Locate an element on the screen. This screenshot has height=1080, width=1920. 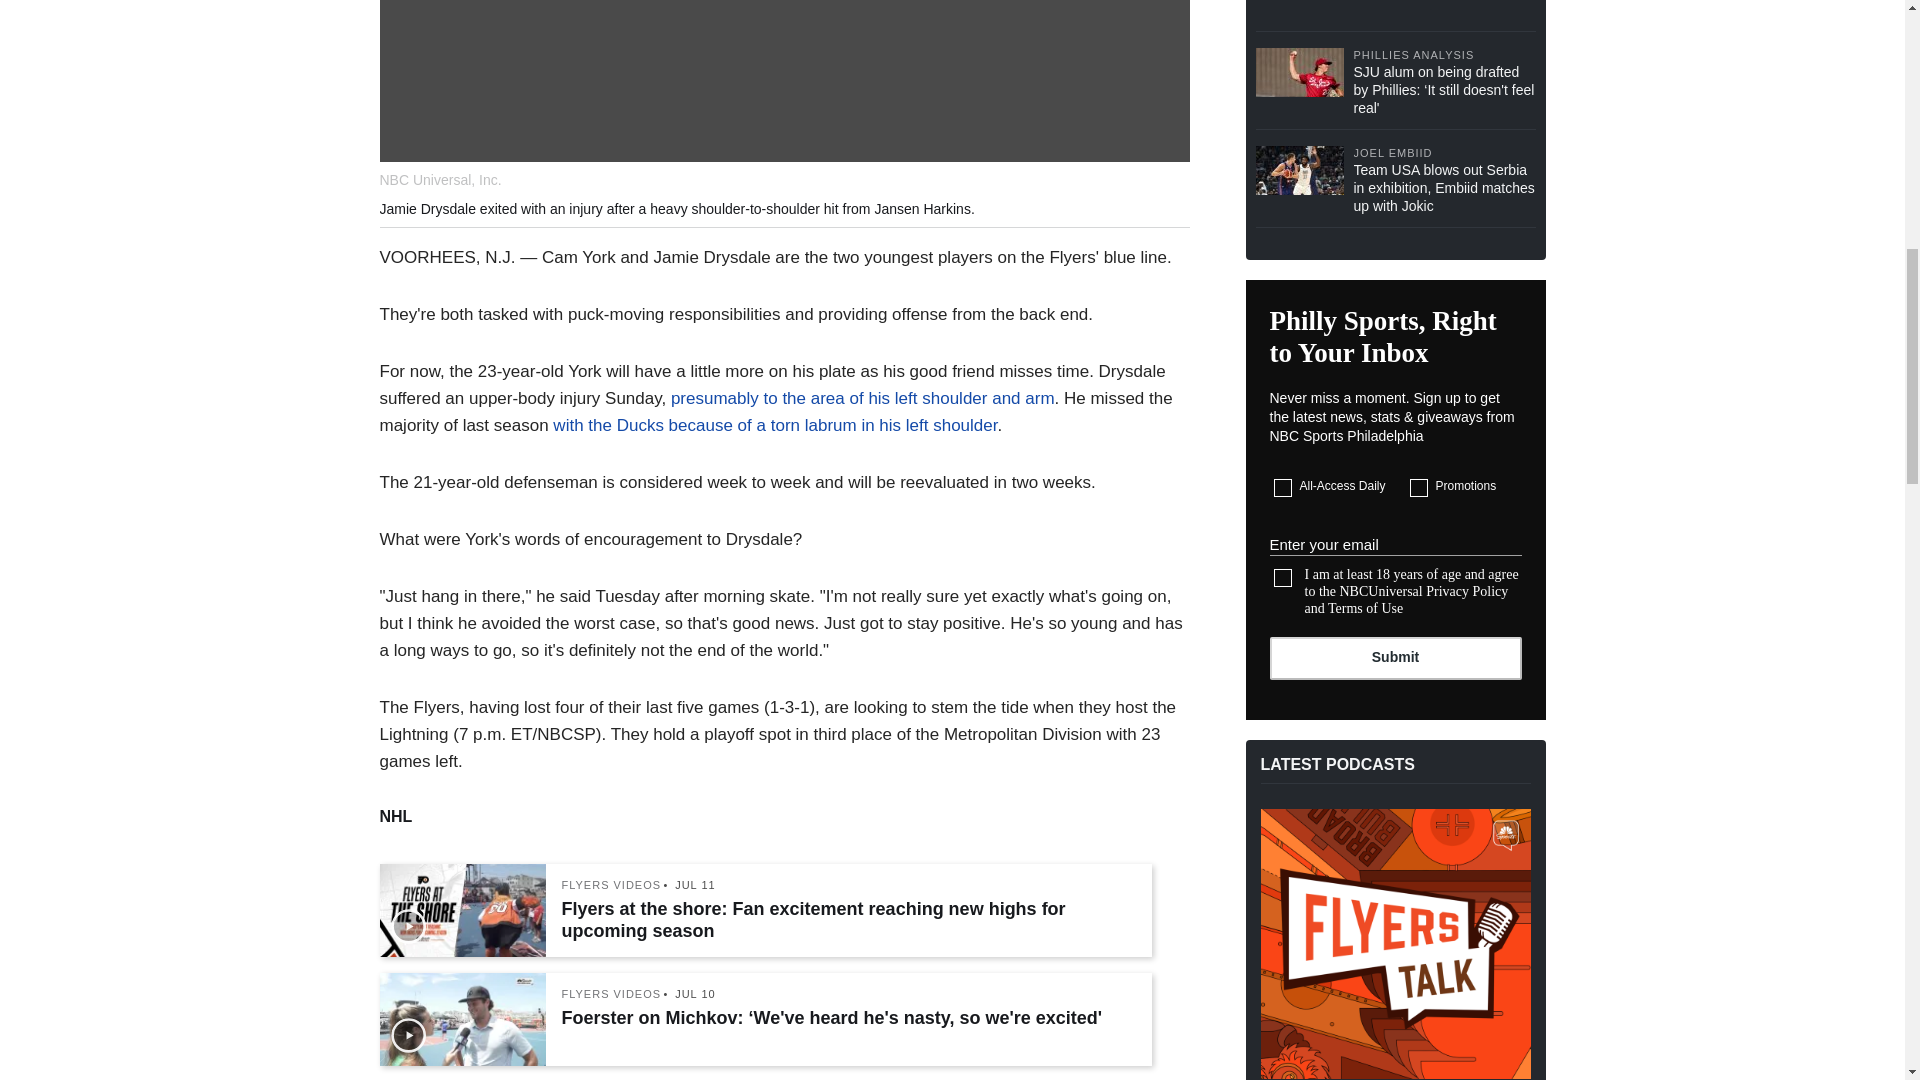
on is located at coordinates (1418, 488).